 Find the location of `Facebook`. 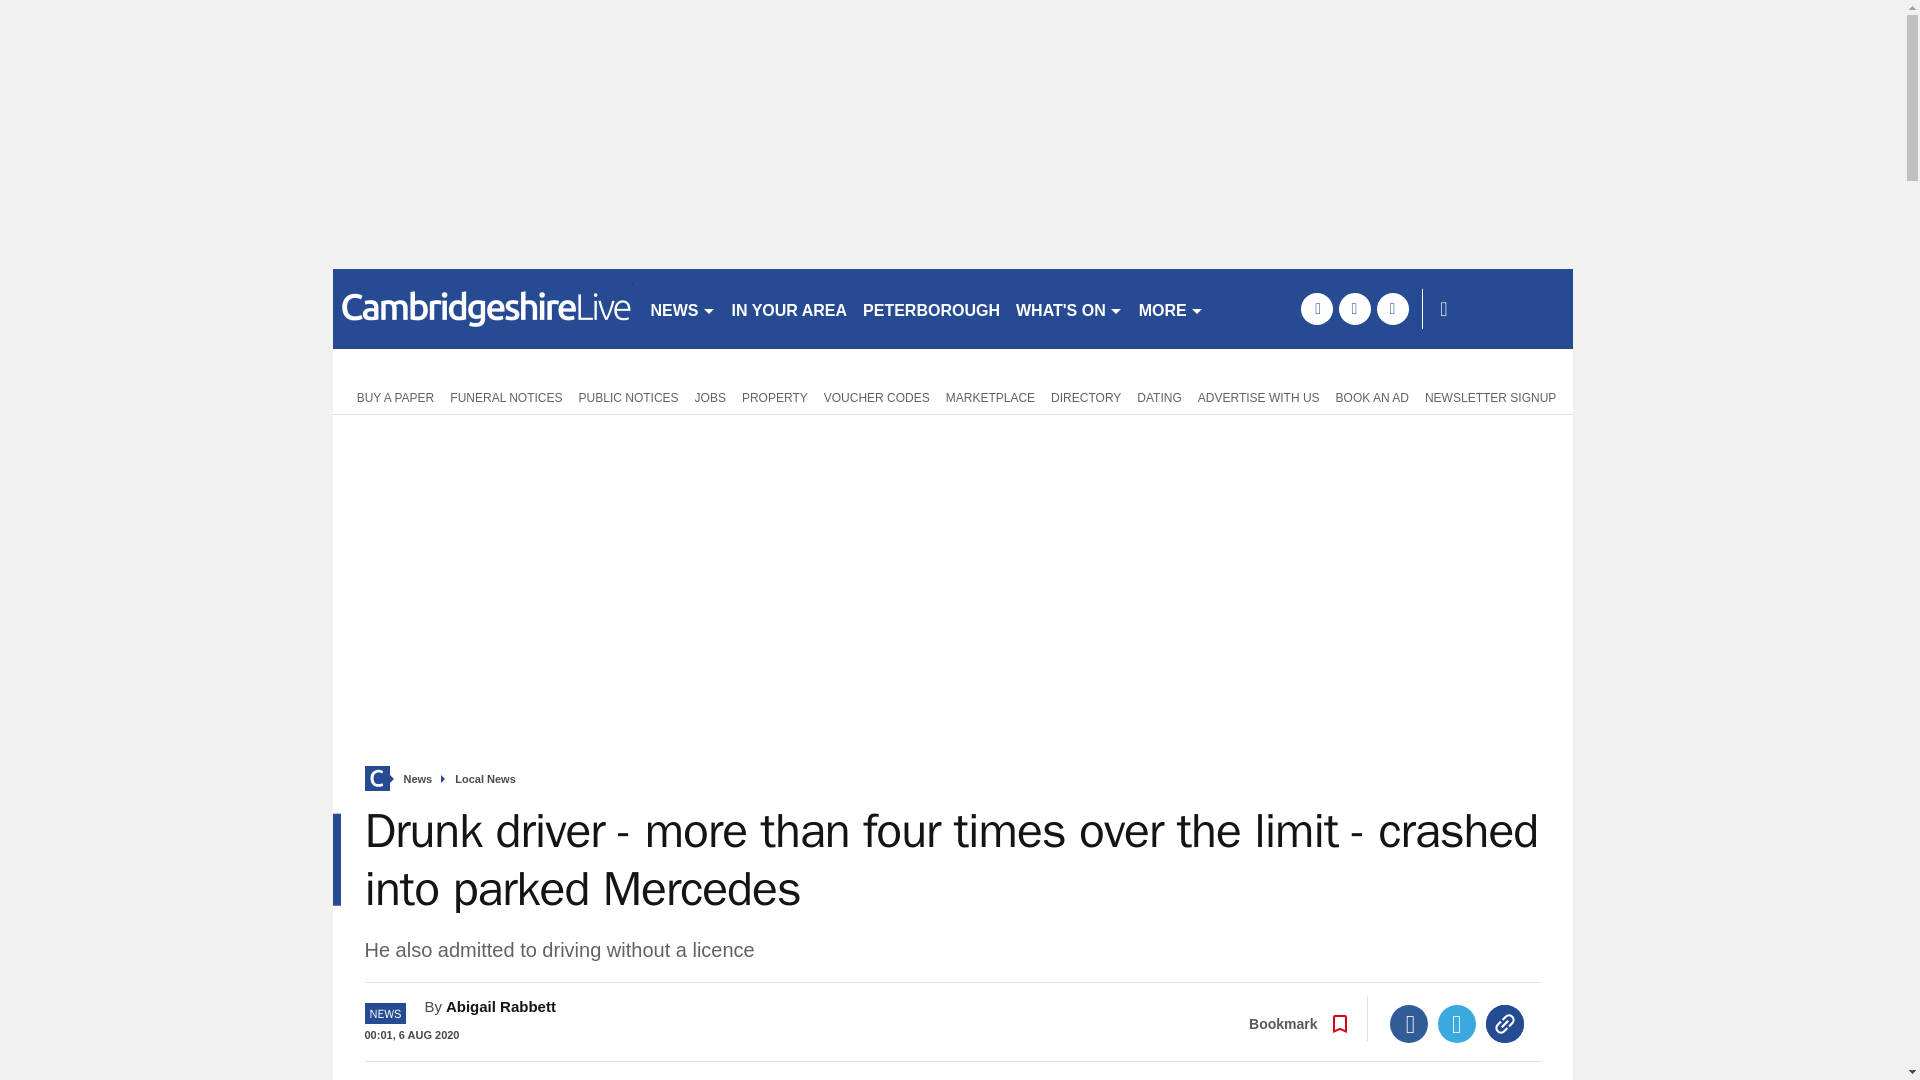

Facebook is located at coordinates (1409, 1024).